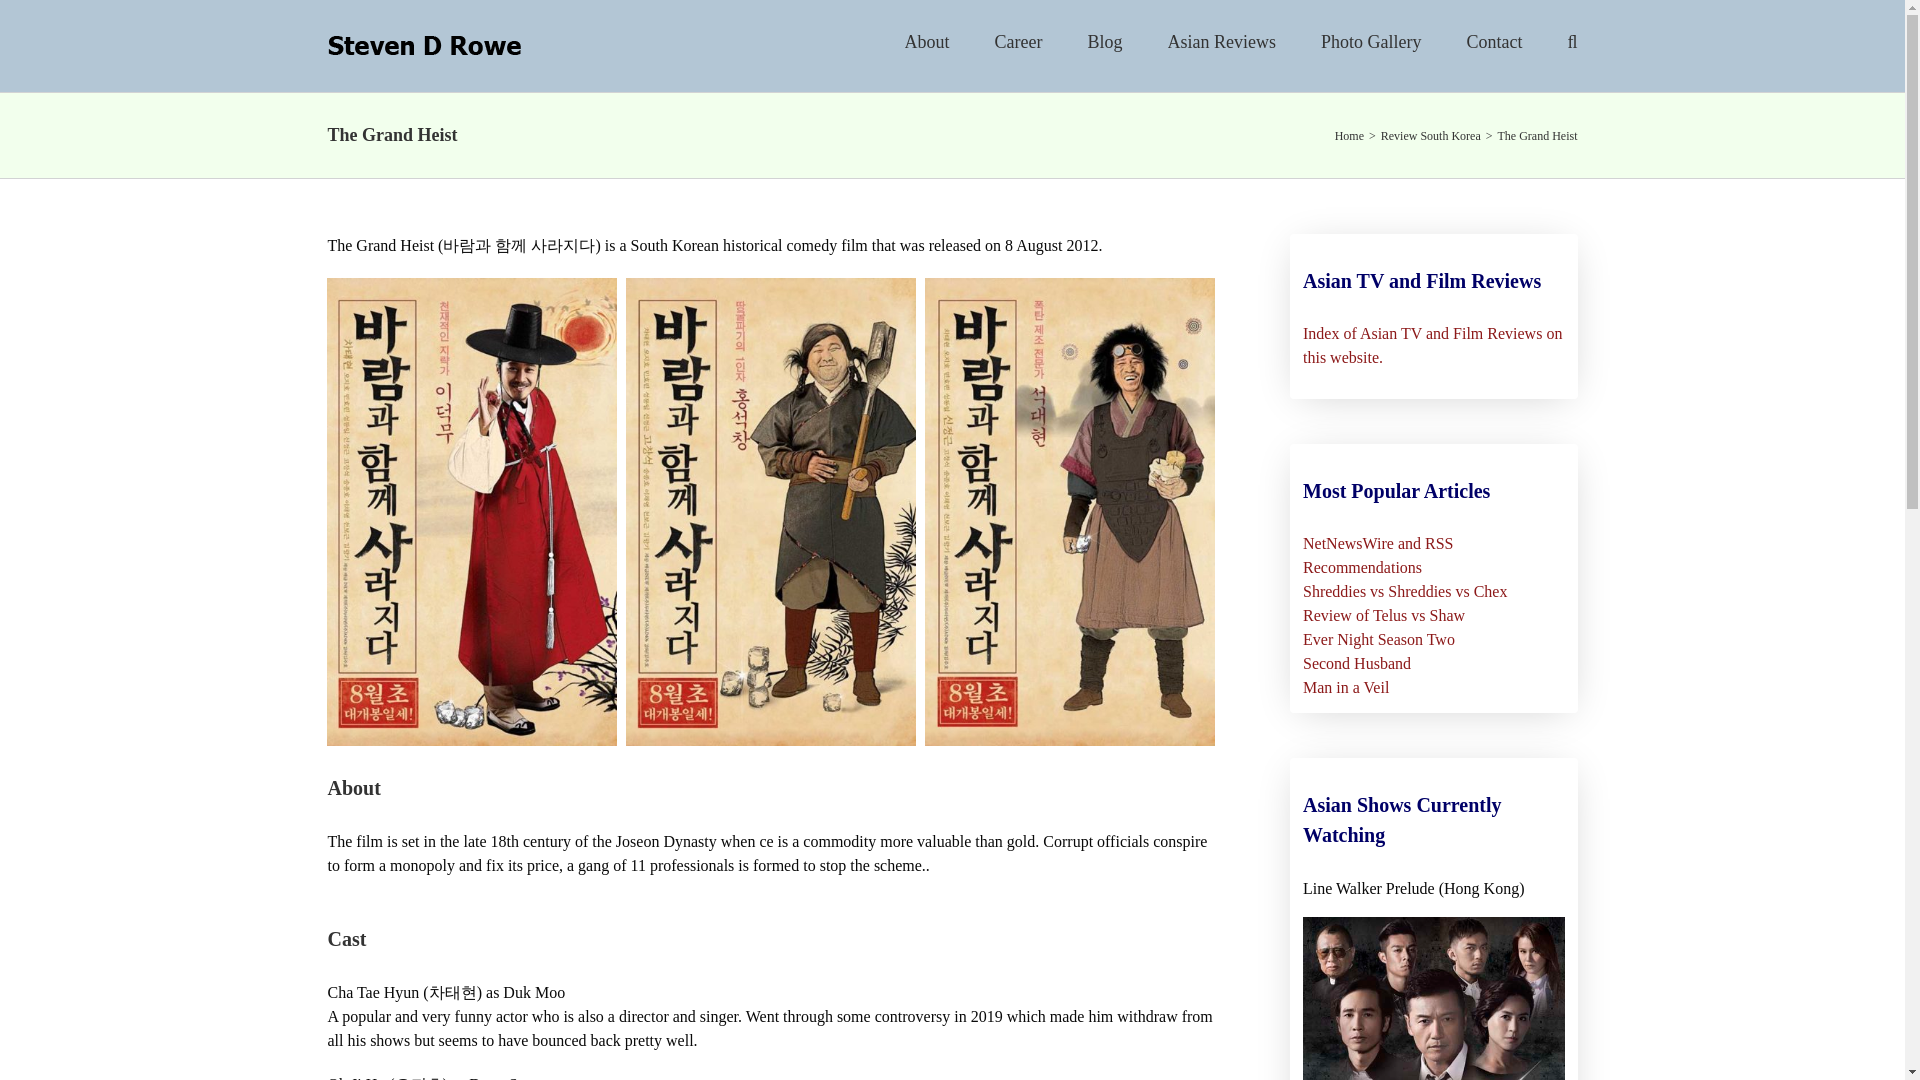 Image resolution: width=1920 pixels, height=1080 pixels. Describe the element at coordinates (1222, 42) in the screenshot. I see `Asian Reviews` at that location.